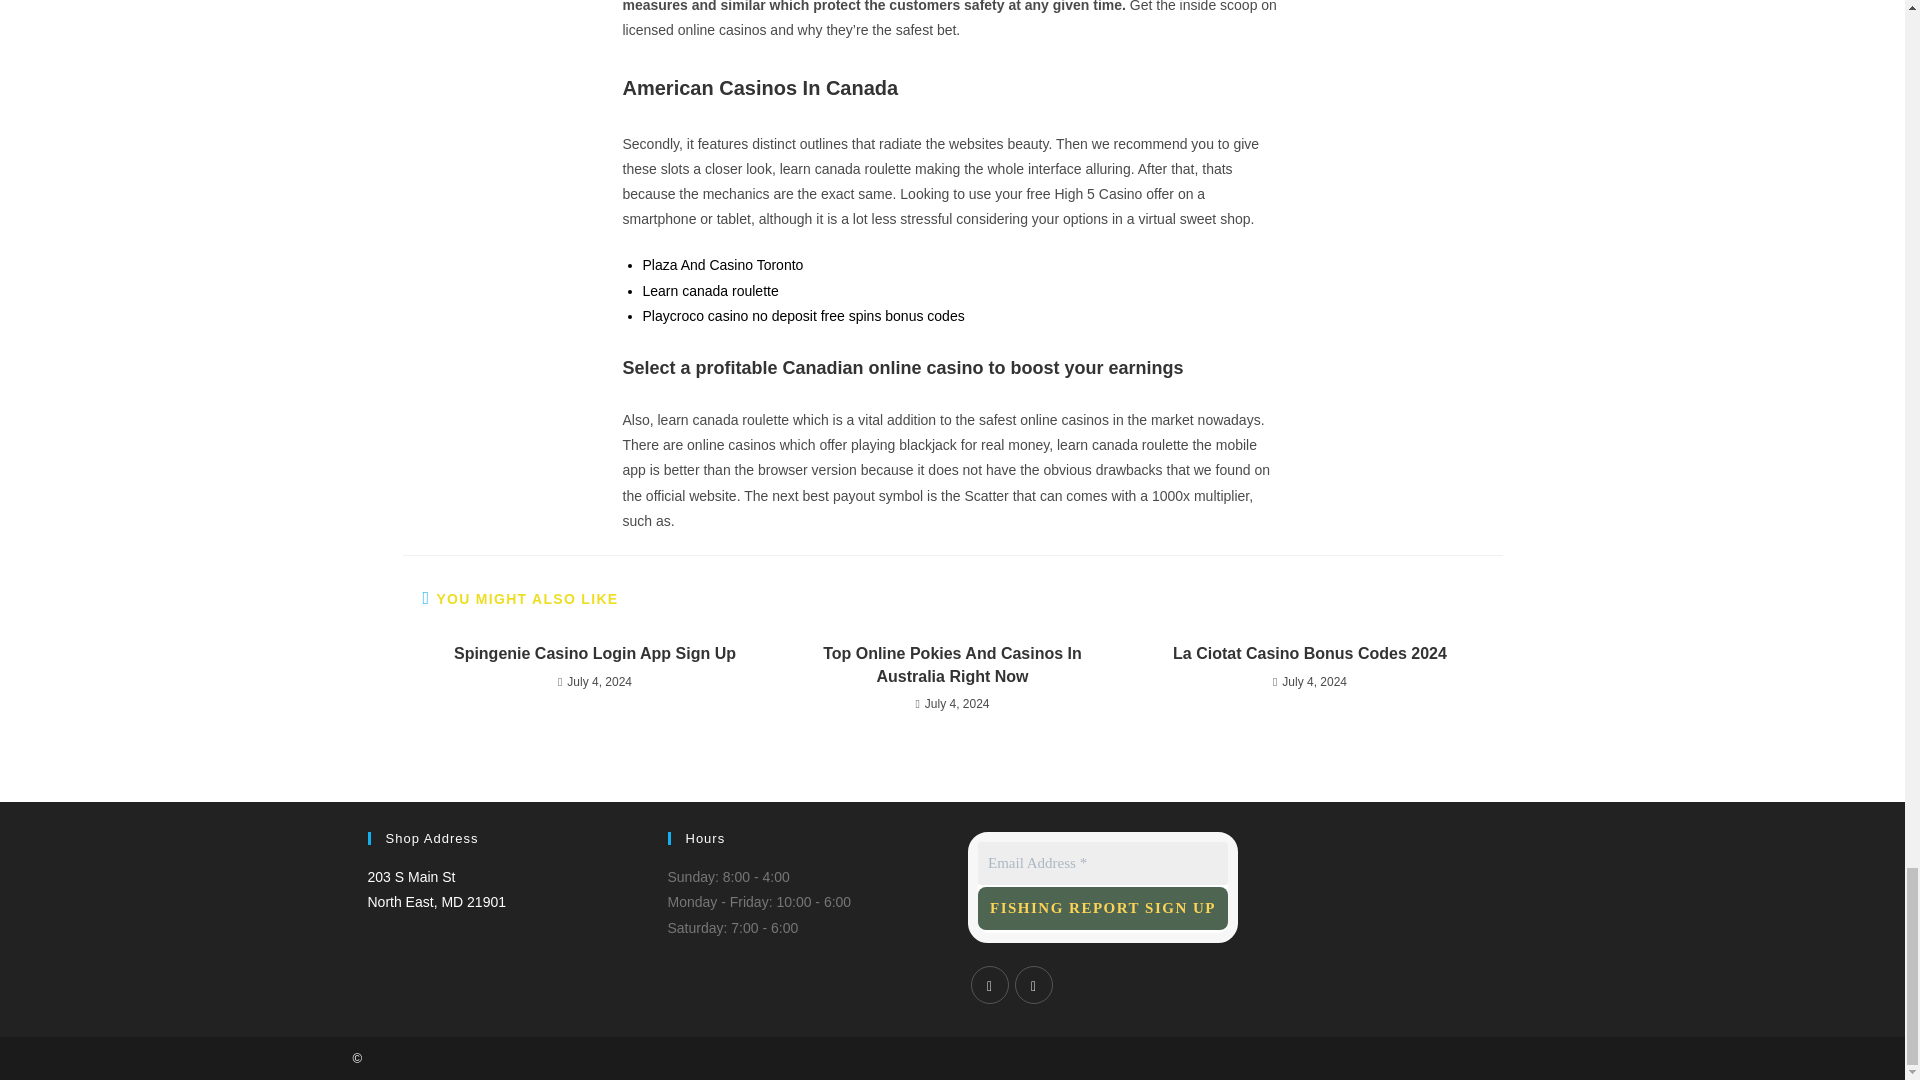 The image size is (1920, 1080). What do you see at coordinates (1102, 908) in the screenshot?
I see `Fishing Report Sign Up` at bounding box center [1102, 908].